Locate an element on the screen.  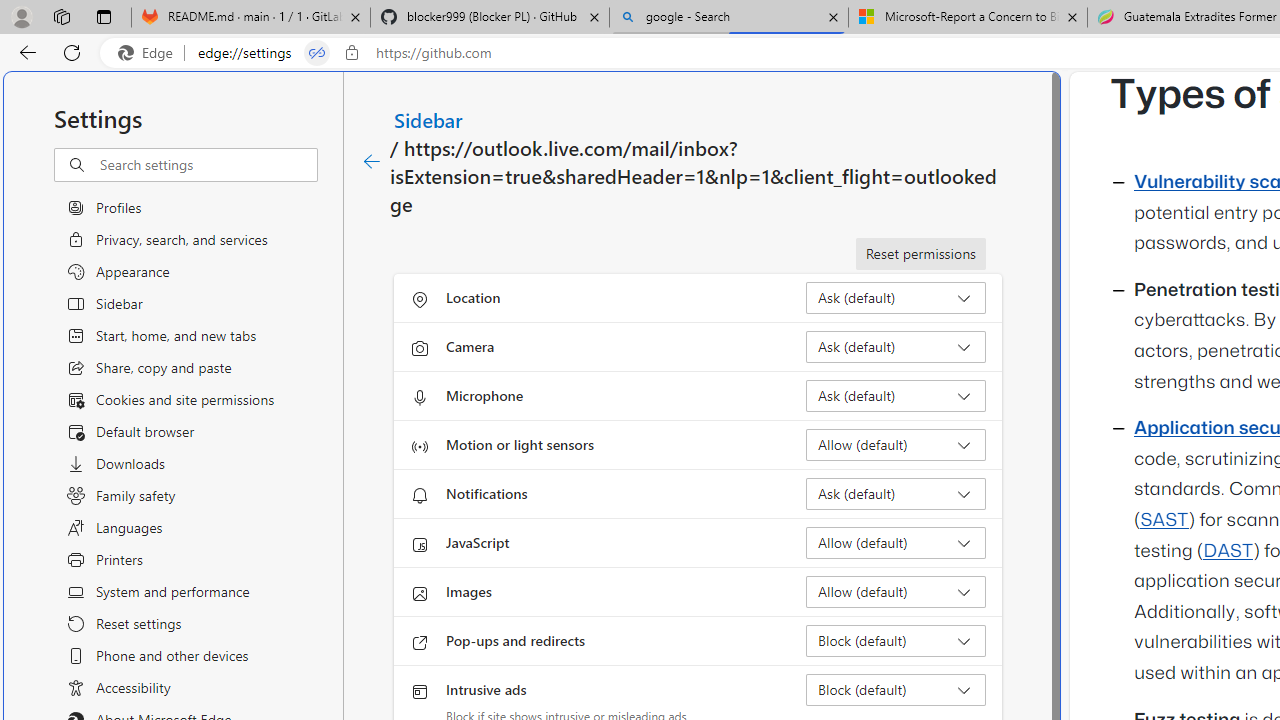
Class: c01182 is located at coordinates (372, 162).